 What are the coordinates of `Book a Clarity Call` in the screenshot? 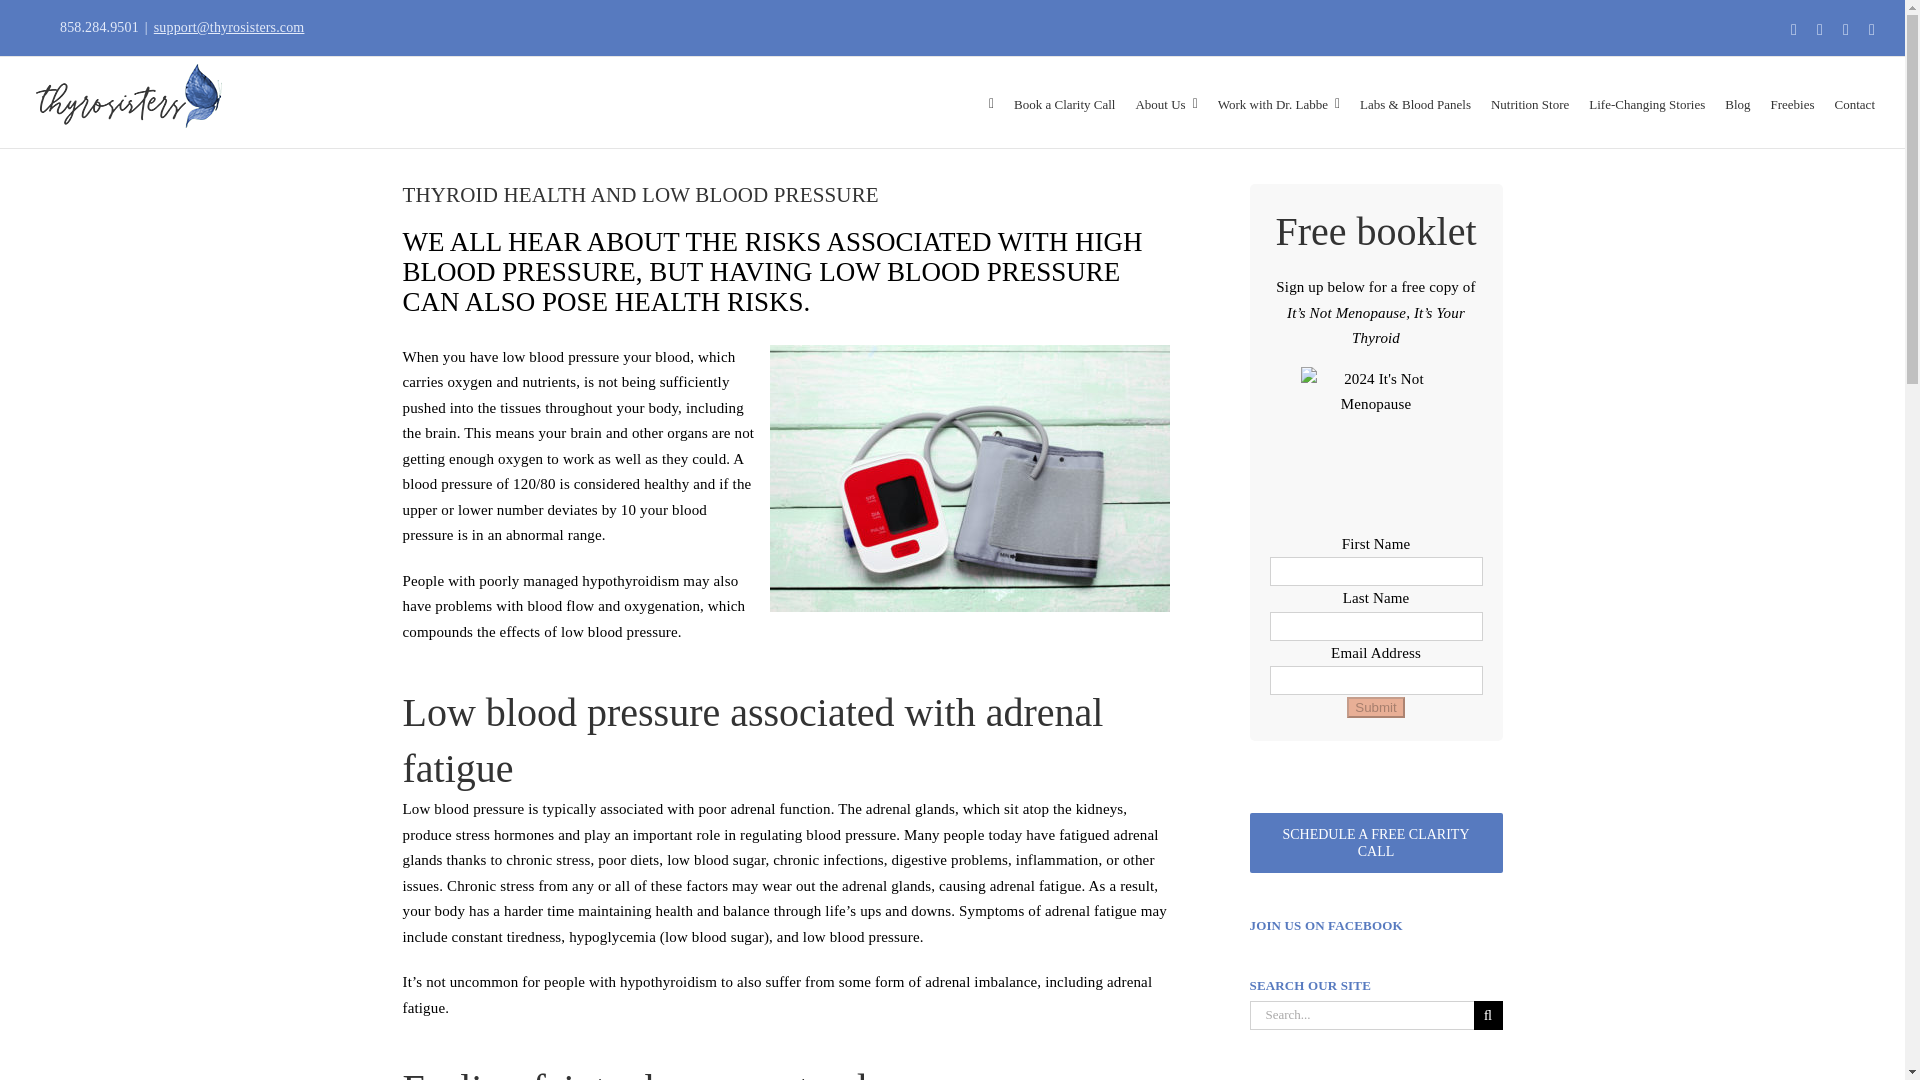 It's located at (1064, 102).